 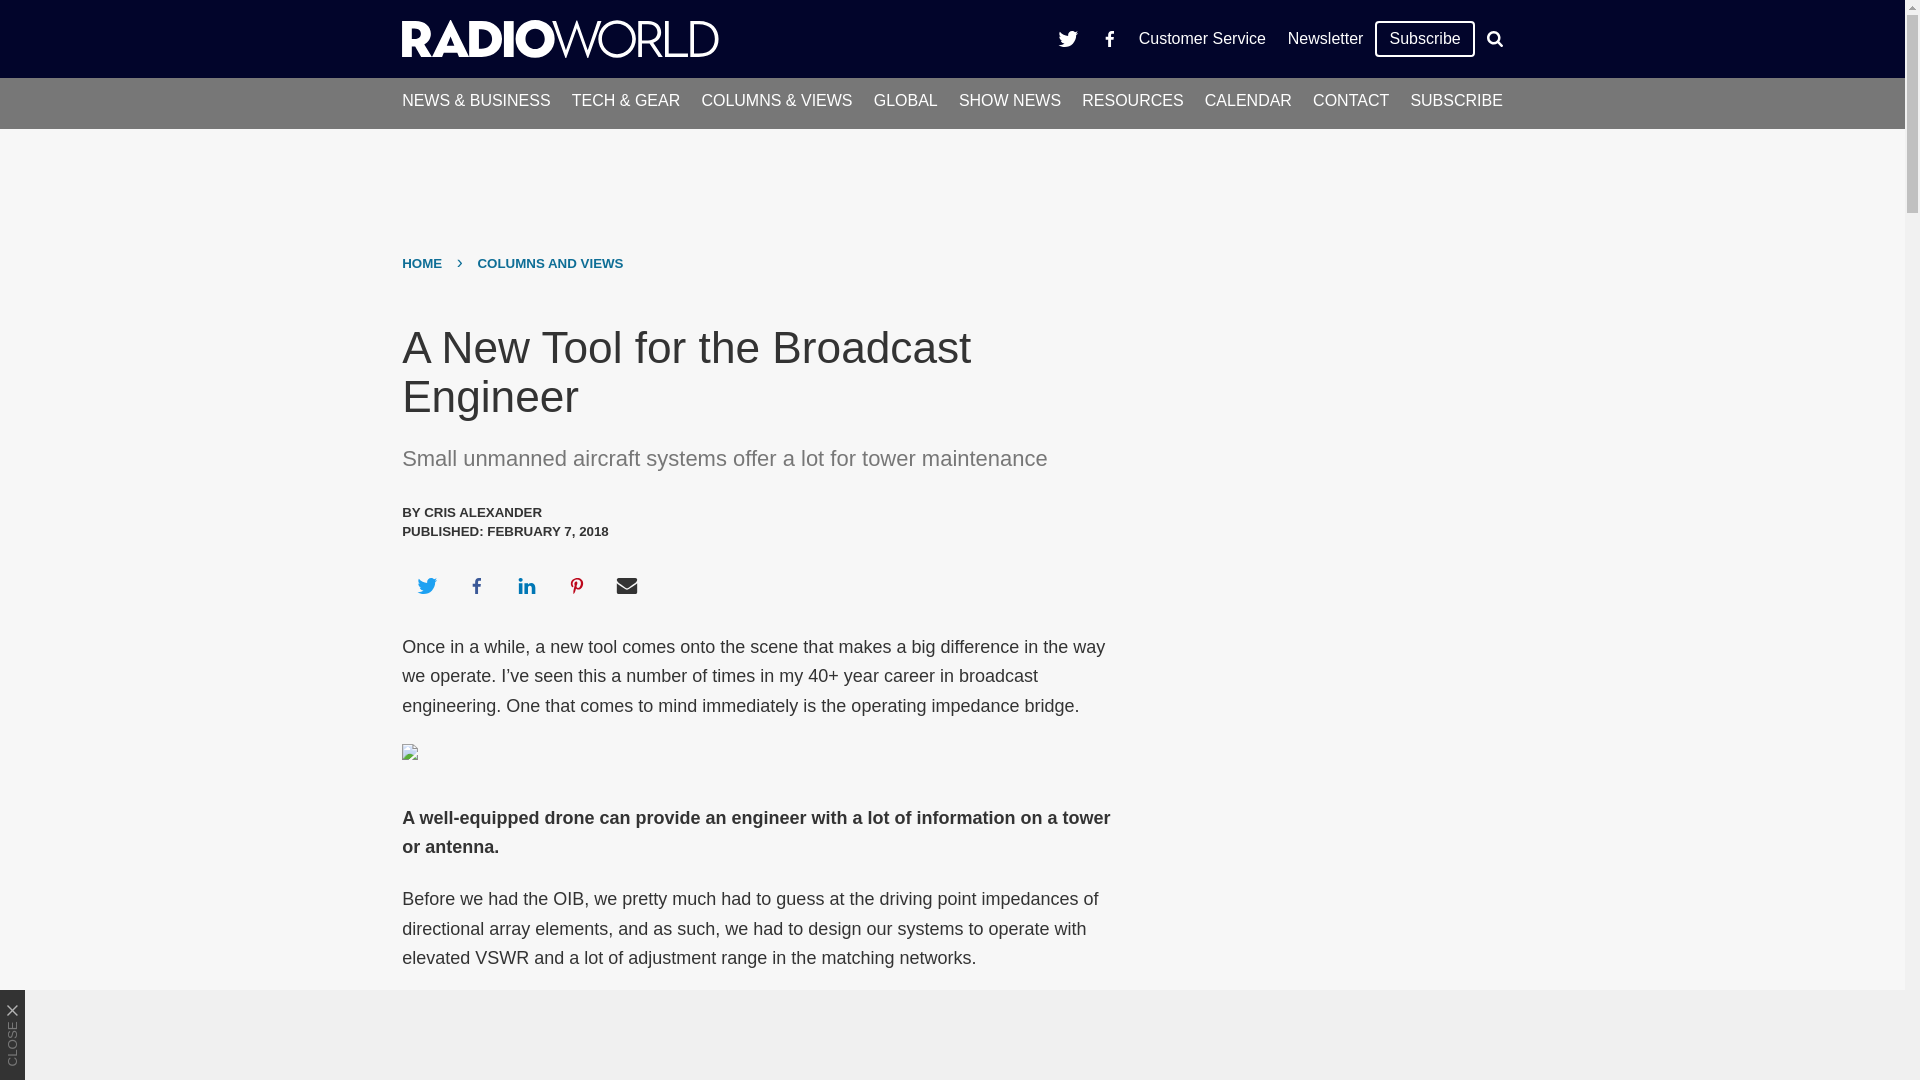 What do you see at coordinates (426, 586) in the screenshot?
I see `Share on Twitter` at bounding box center [426, 586].